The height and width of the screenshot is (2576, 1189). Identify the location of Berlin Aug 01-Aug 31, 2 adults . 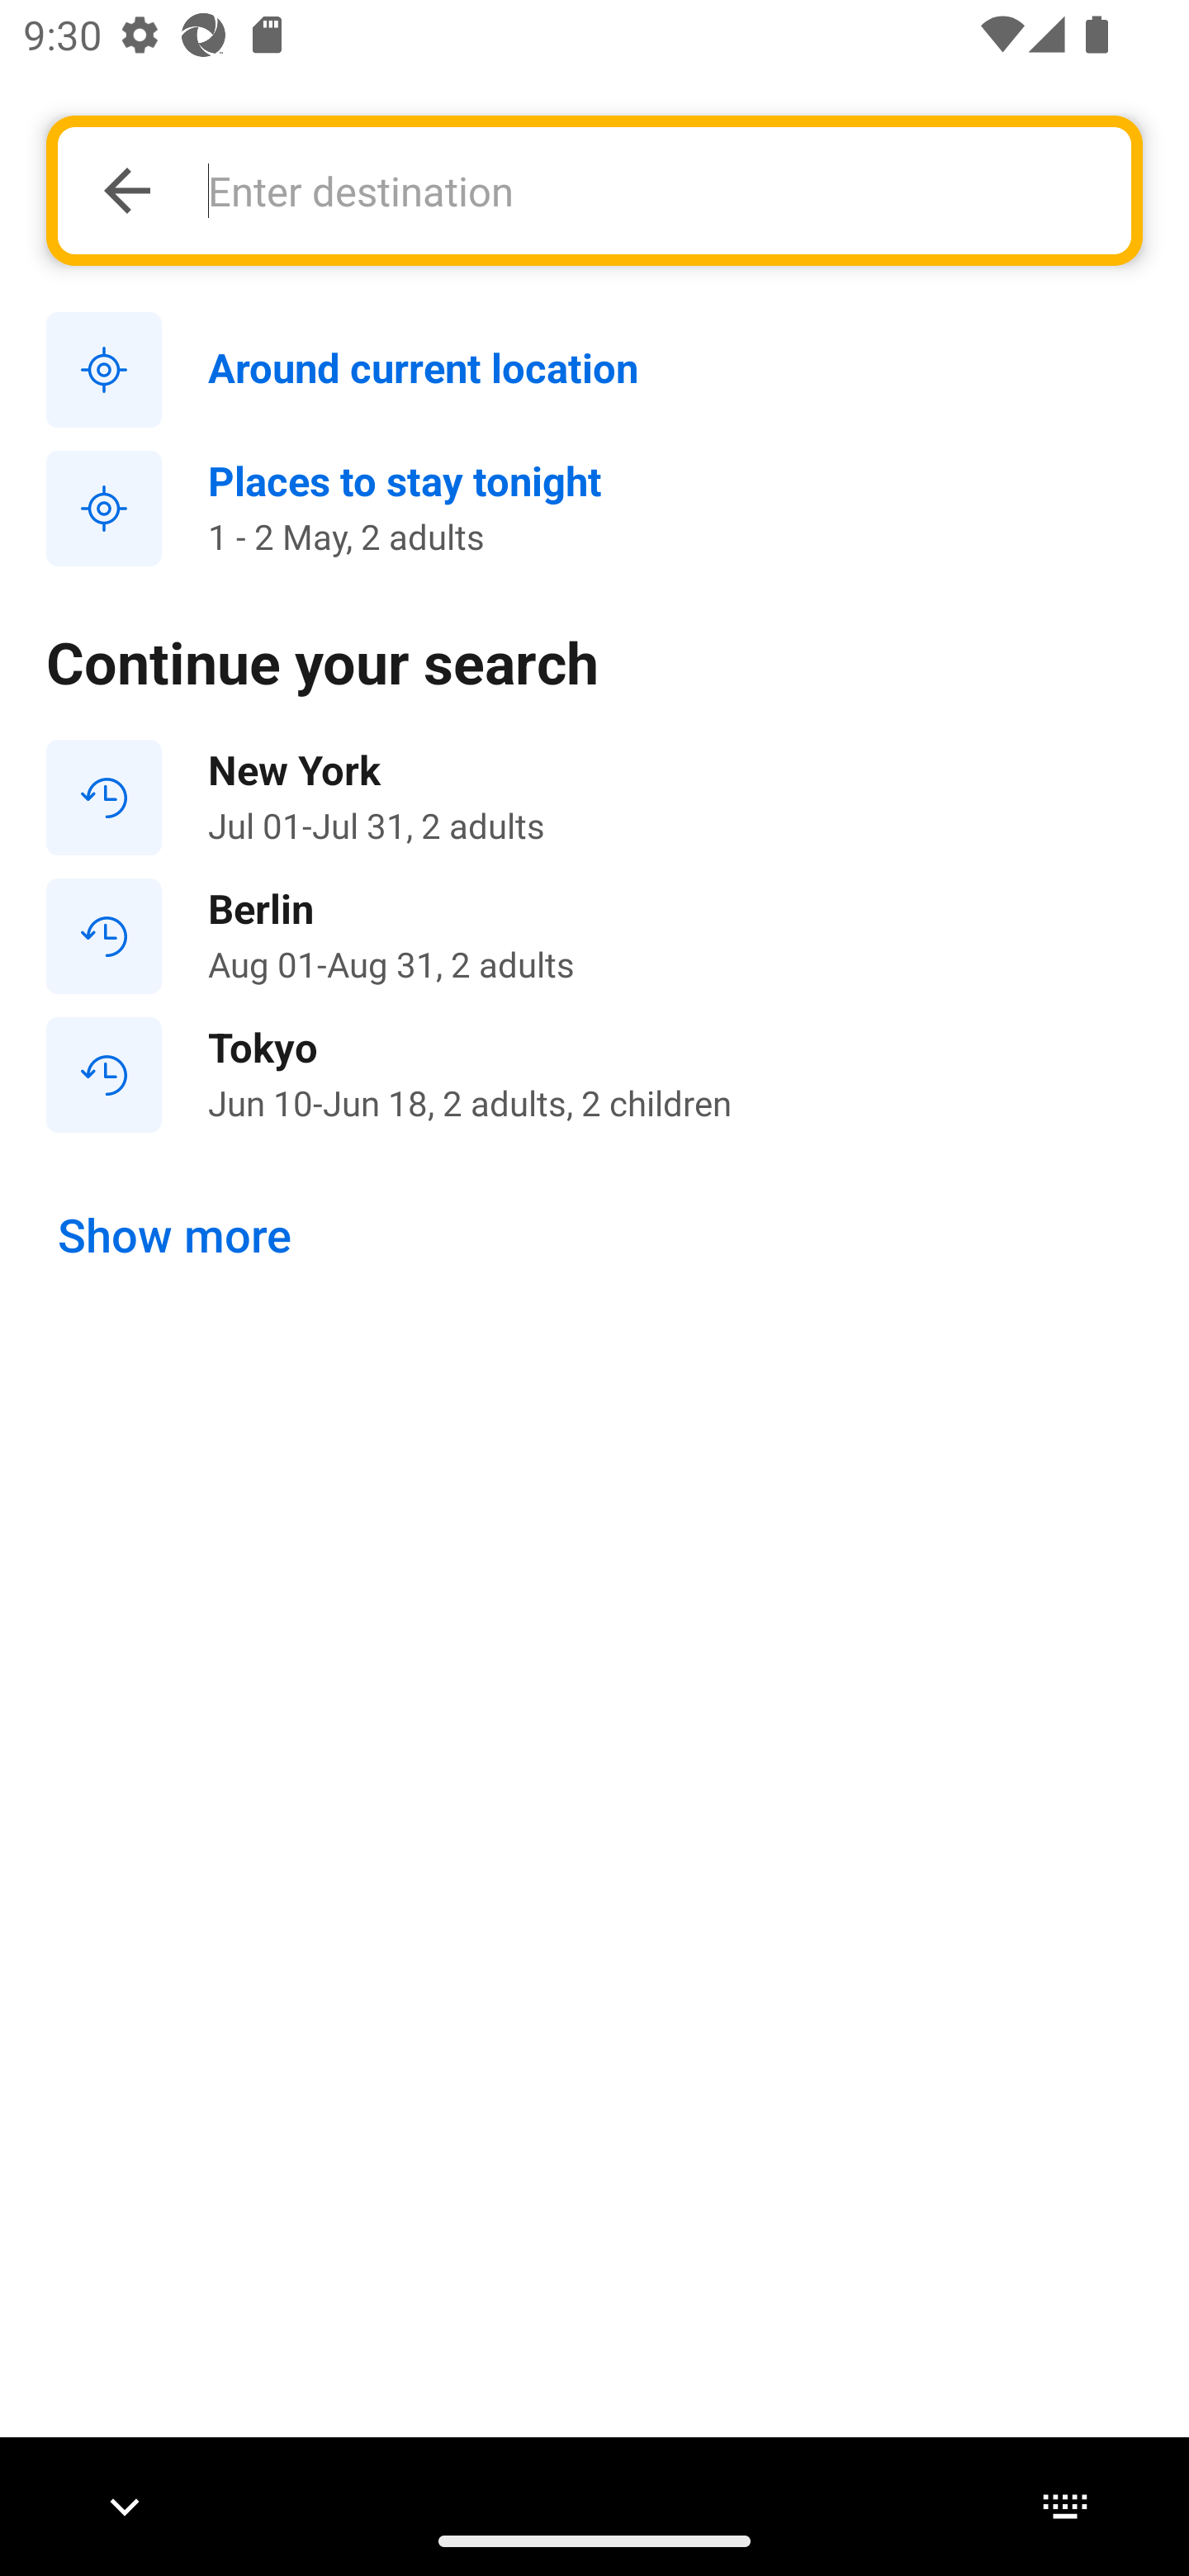
(594, 936).